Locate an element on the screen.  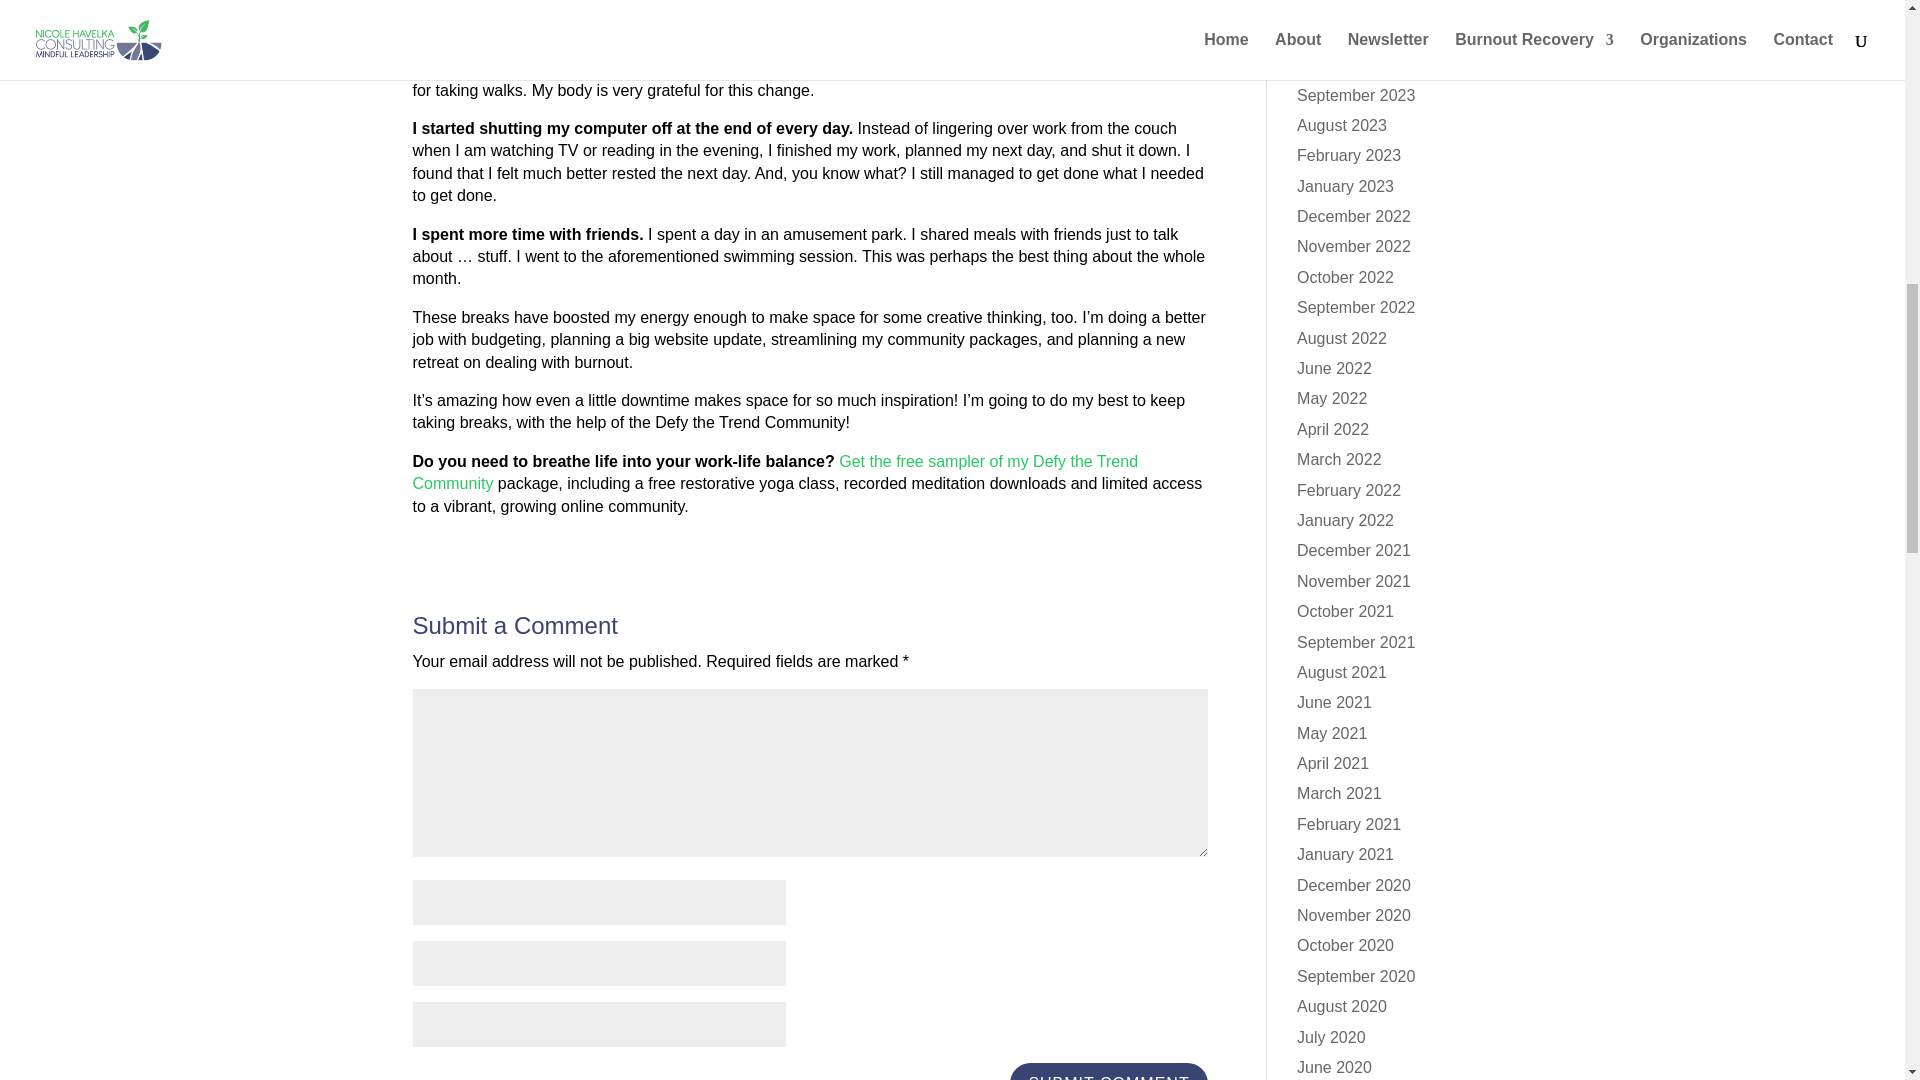
Submit Comment is located at coordinates (1108, 1071).